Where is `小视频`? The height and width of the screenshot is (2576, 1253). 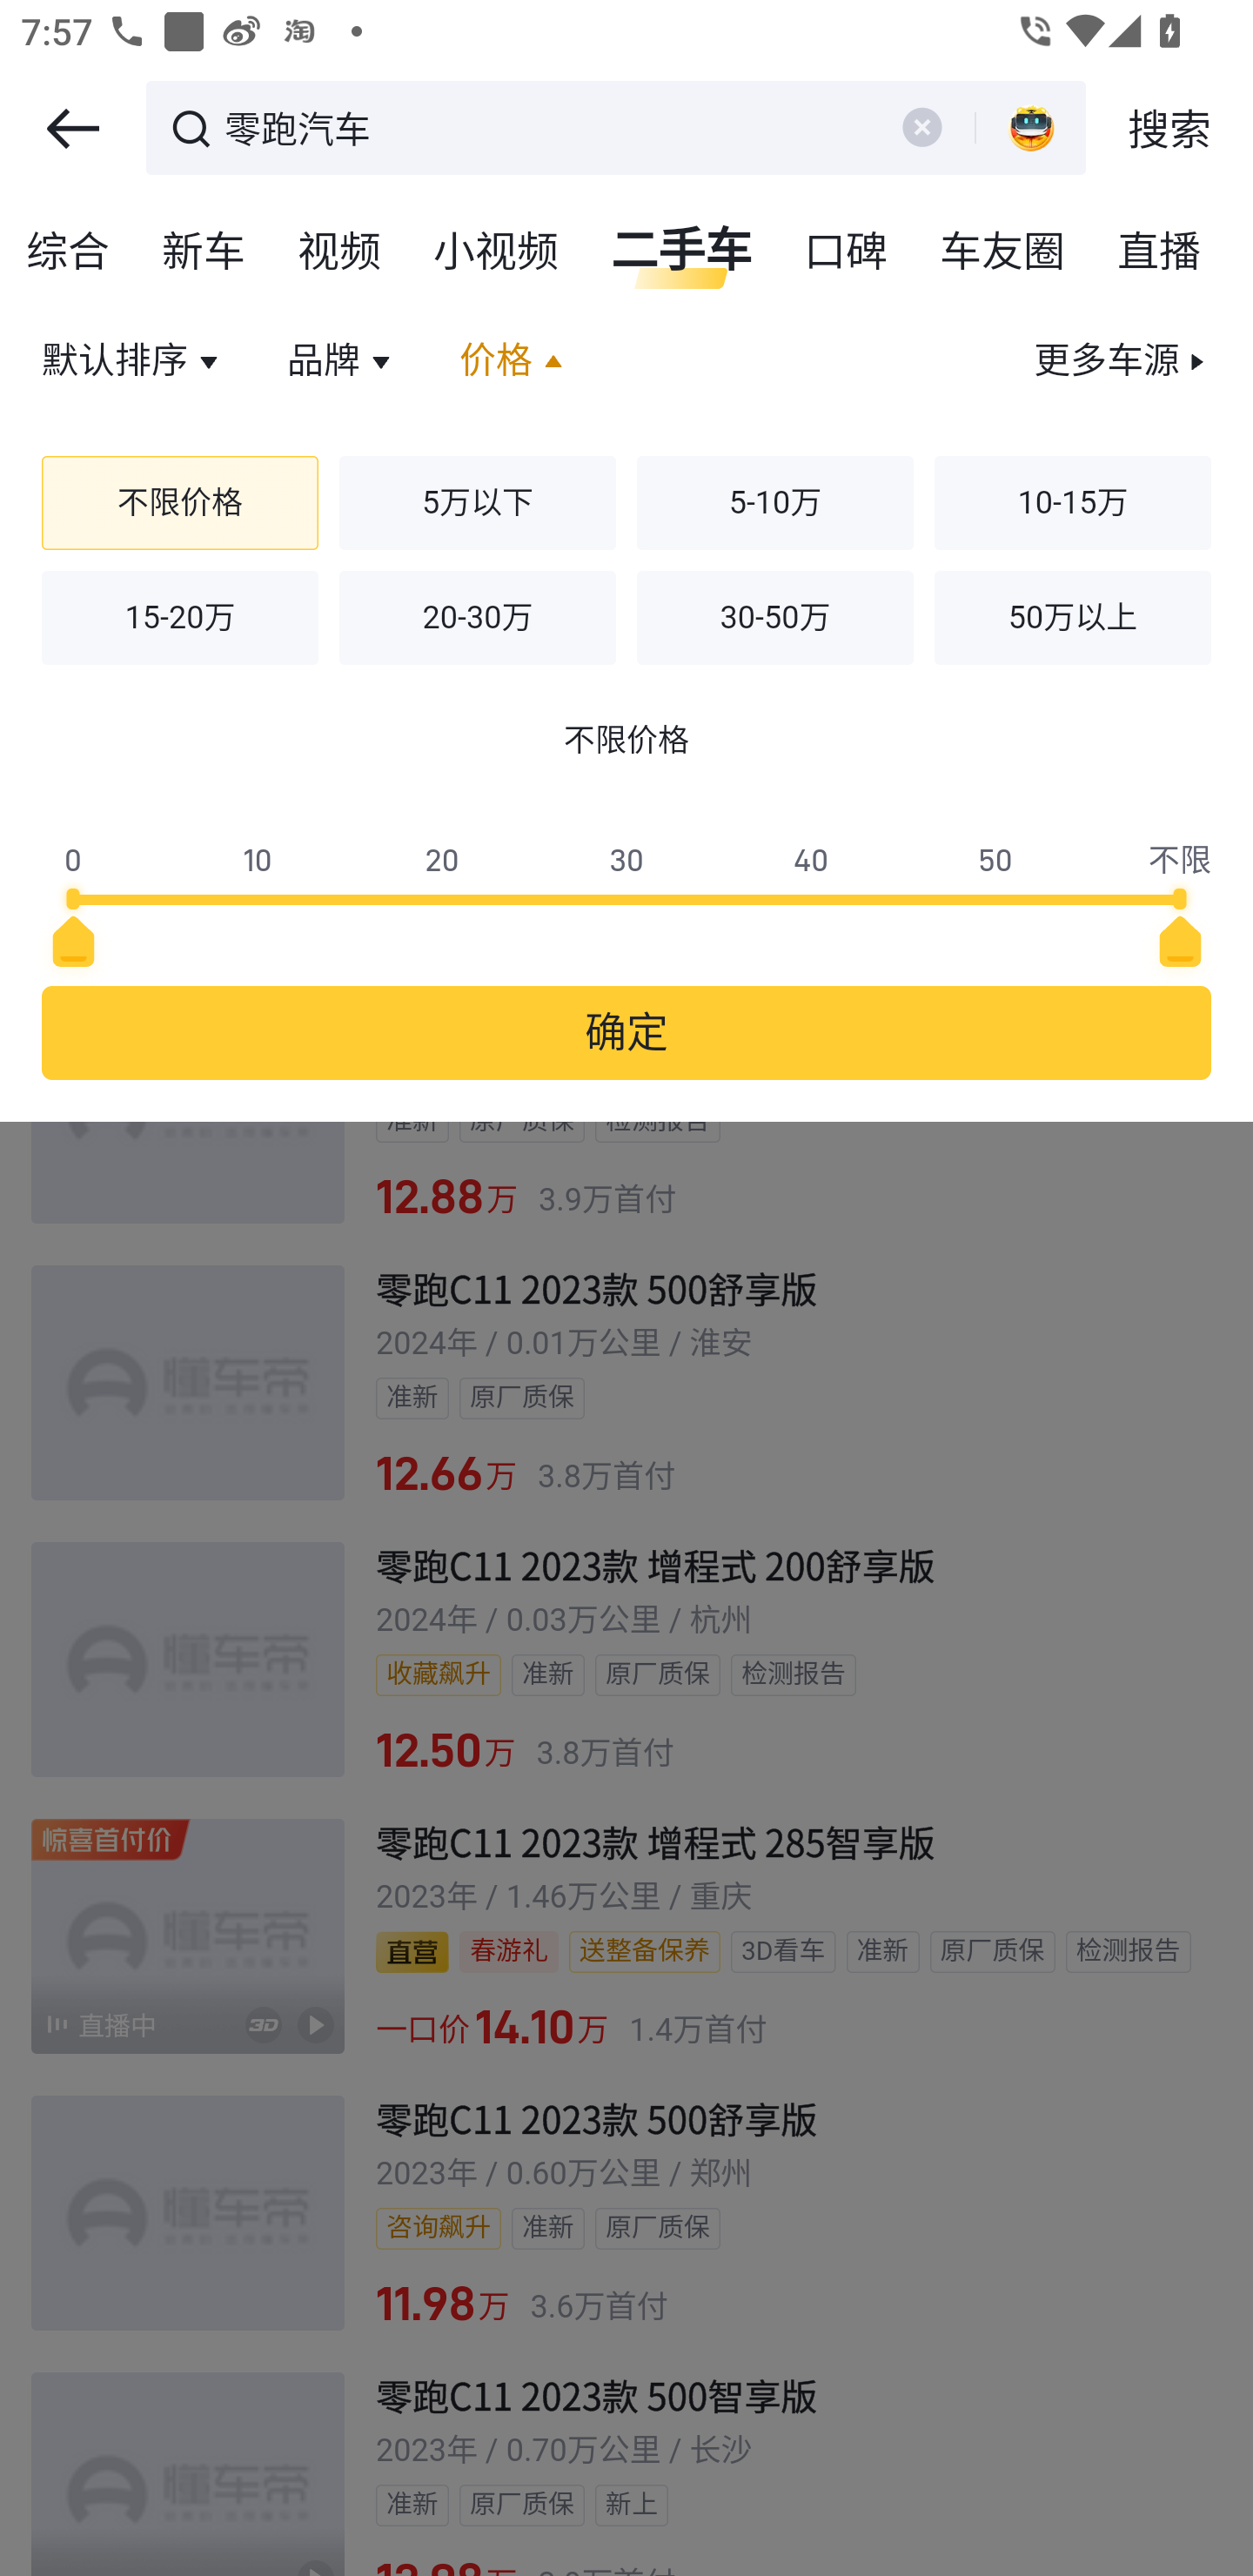 小视频 is located at coordinates (498, 252).